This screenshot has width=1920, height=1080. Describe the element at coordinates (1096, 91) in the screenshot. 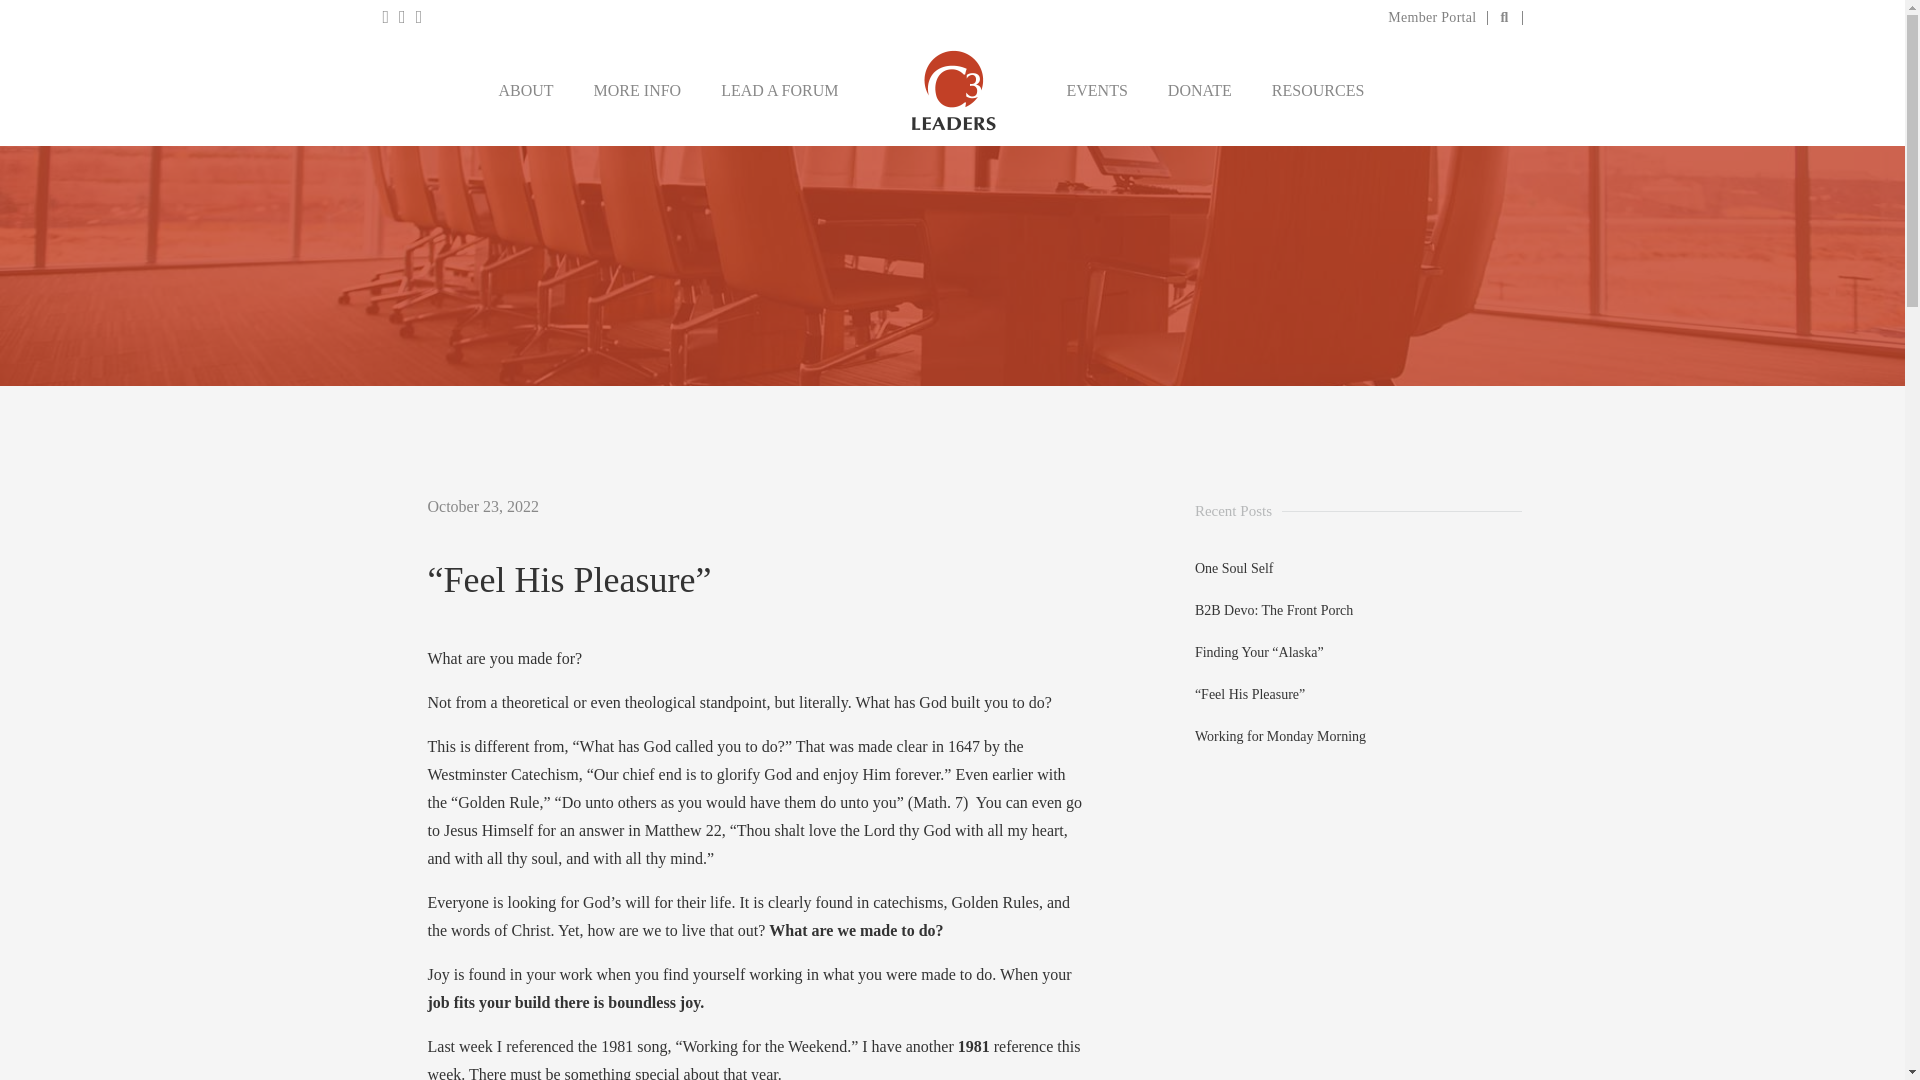

I see `EVENTS` at that location.